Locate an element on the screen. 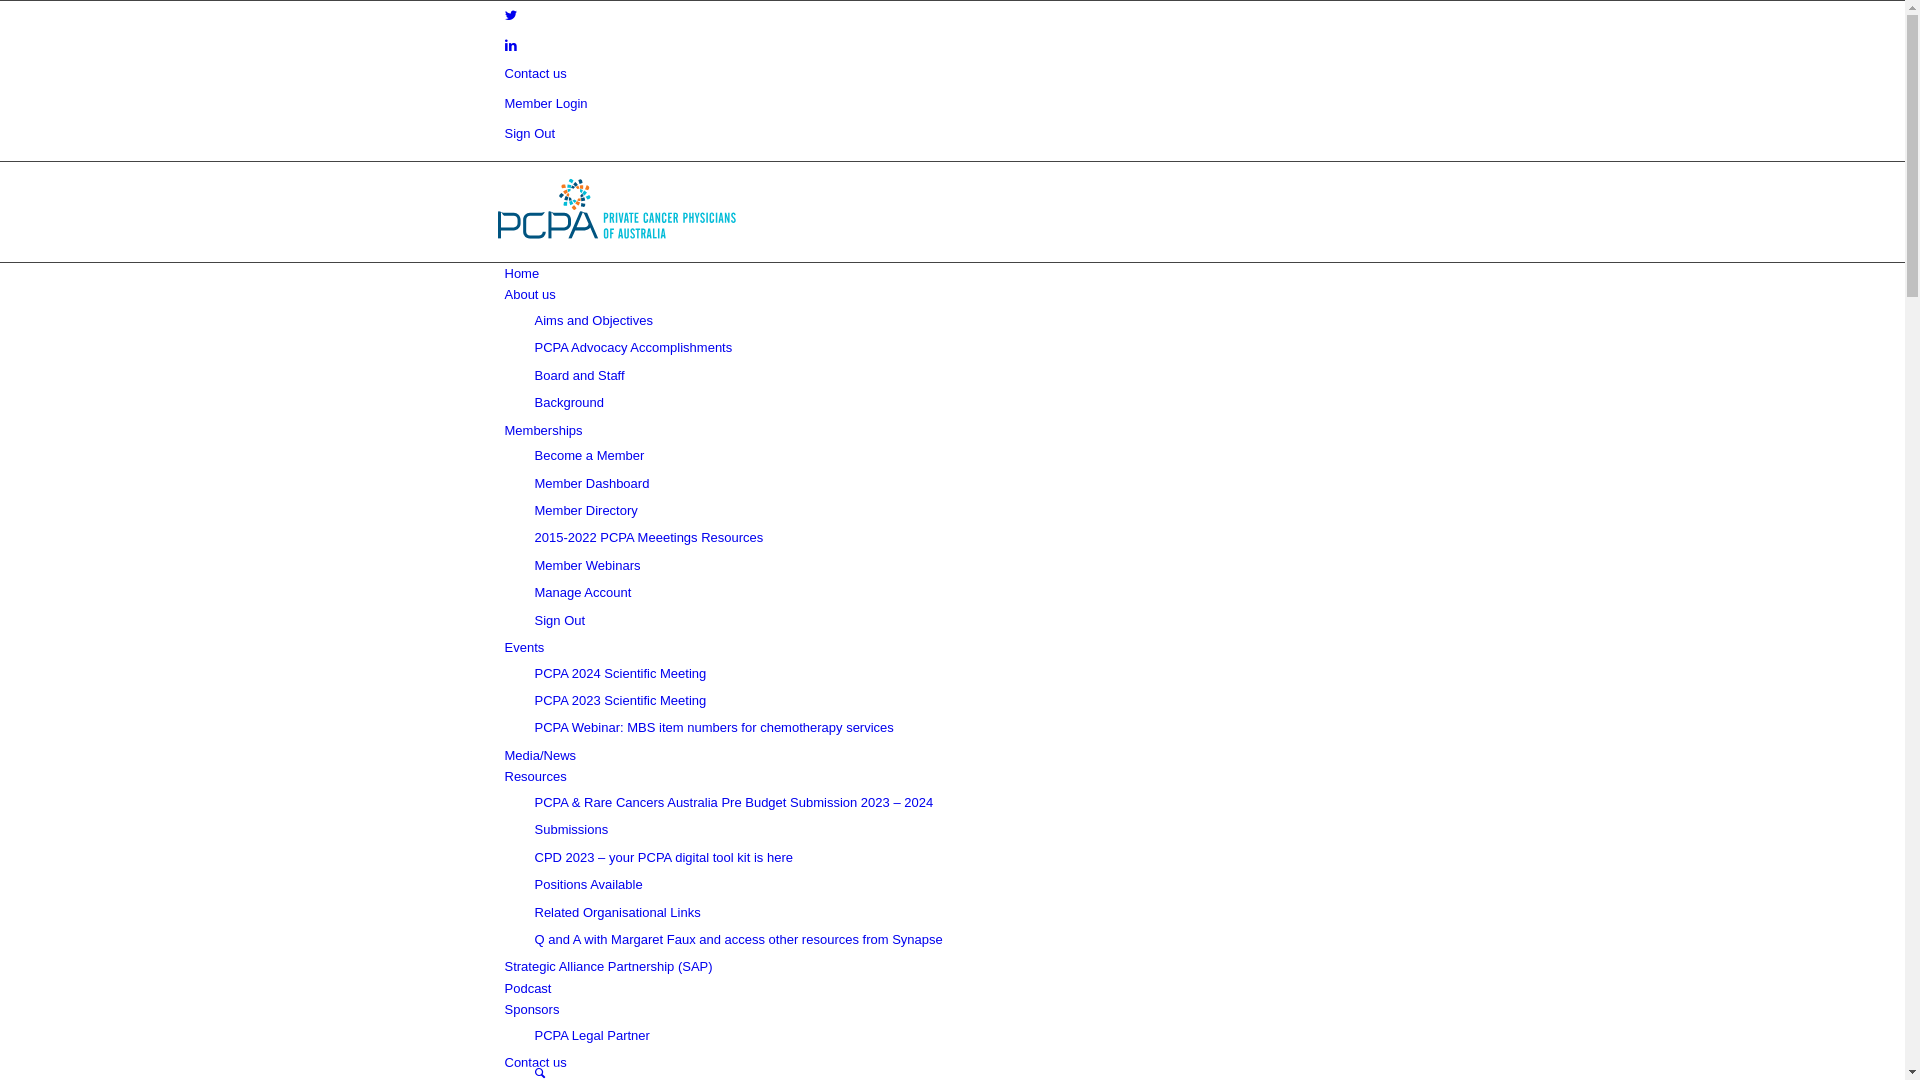 This screenshot has height=1080, width=1920. Events is located at coordinates (524, 648).